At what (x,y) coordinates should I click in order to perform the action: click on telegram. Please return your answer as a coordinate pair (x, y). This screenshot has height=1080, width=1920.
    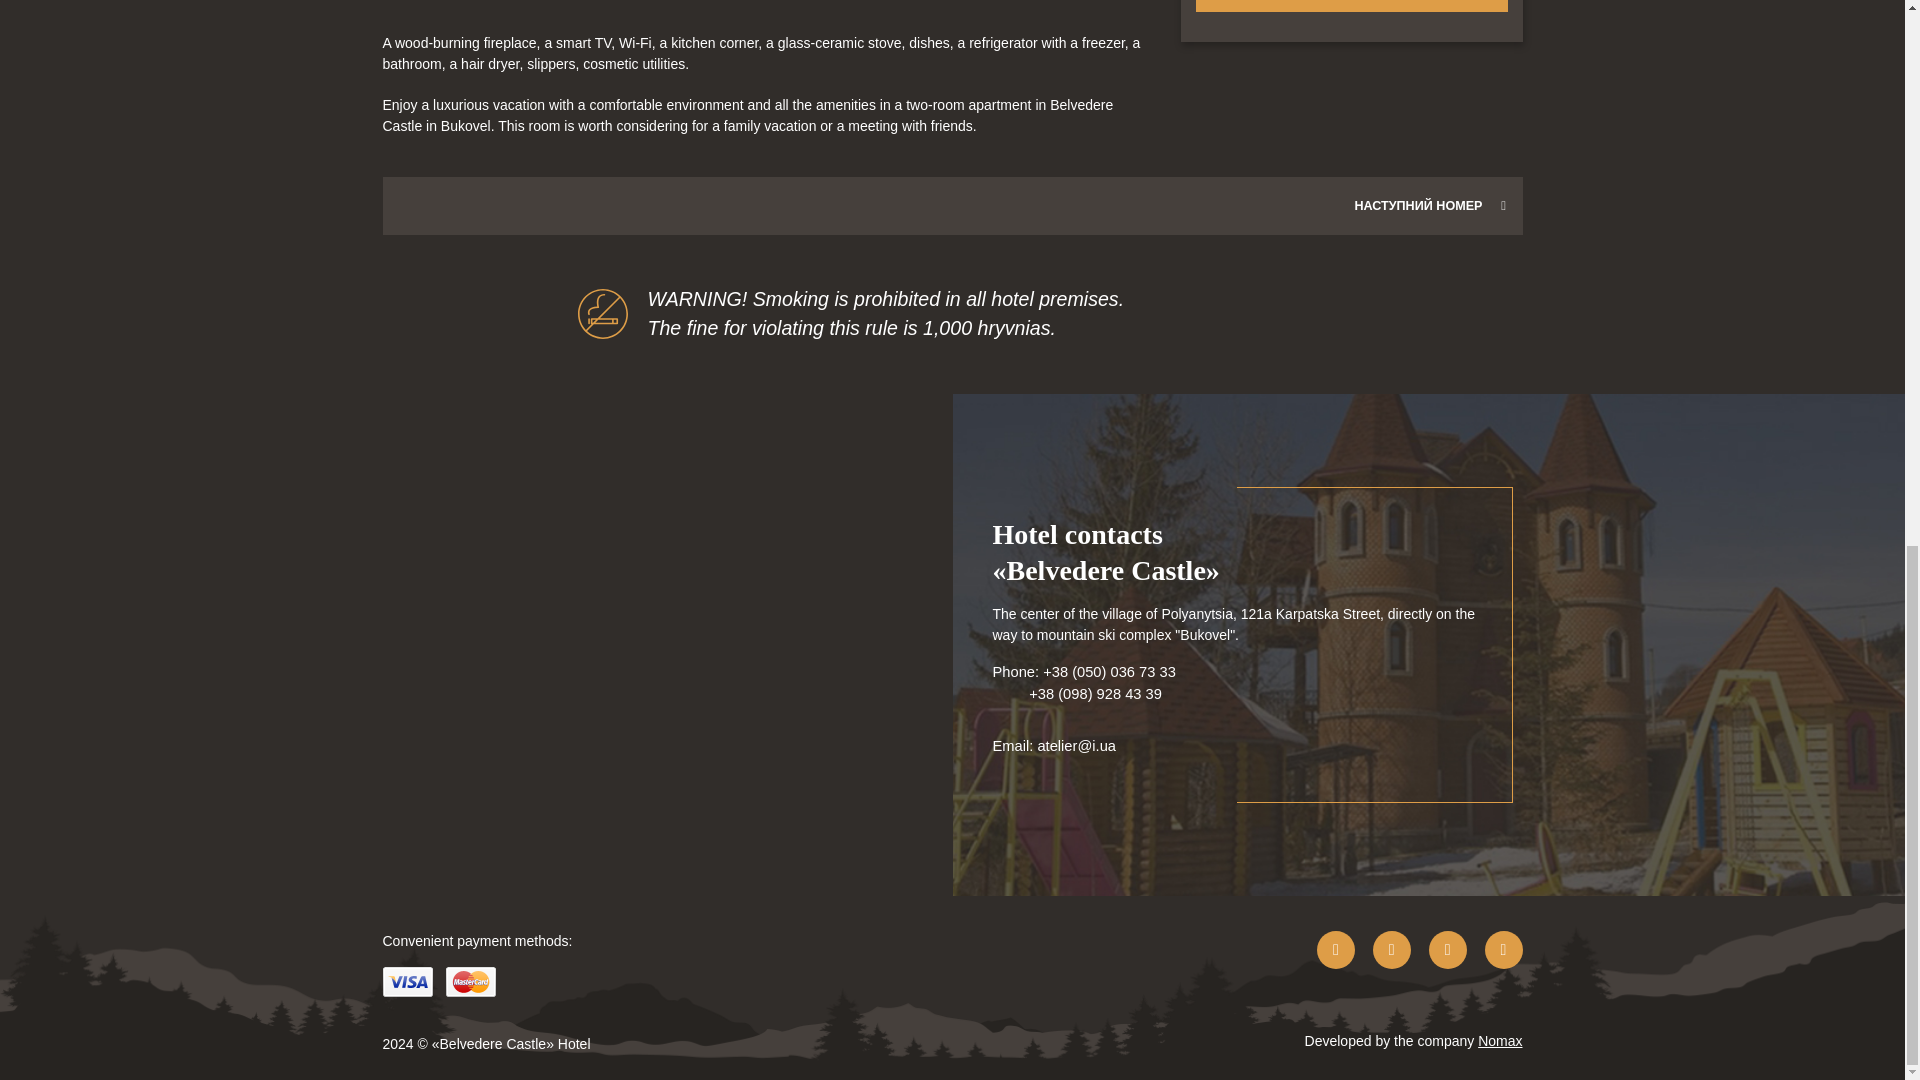
    Looking at the image, I should click on (1503, 949).